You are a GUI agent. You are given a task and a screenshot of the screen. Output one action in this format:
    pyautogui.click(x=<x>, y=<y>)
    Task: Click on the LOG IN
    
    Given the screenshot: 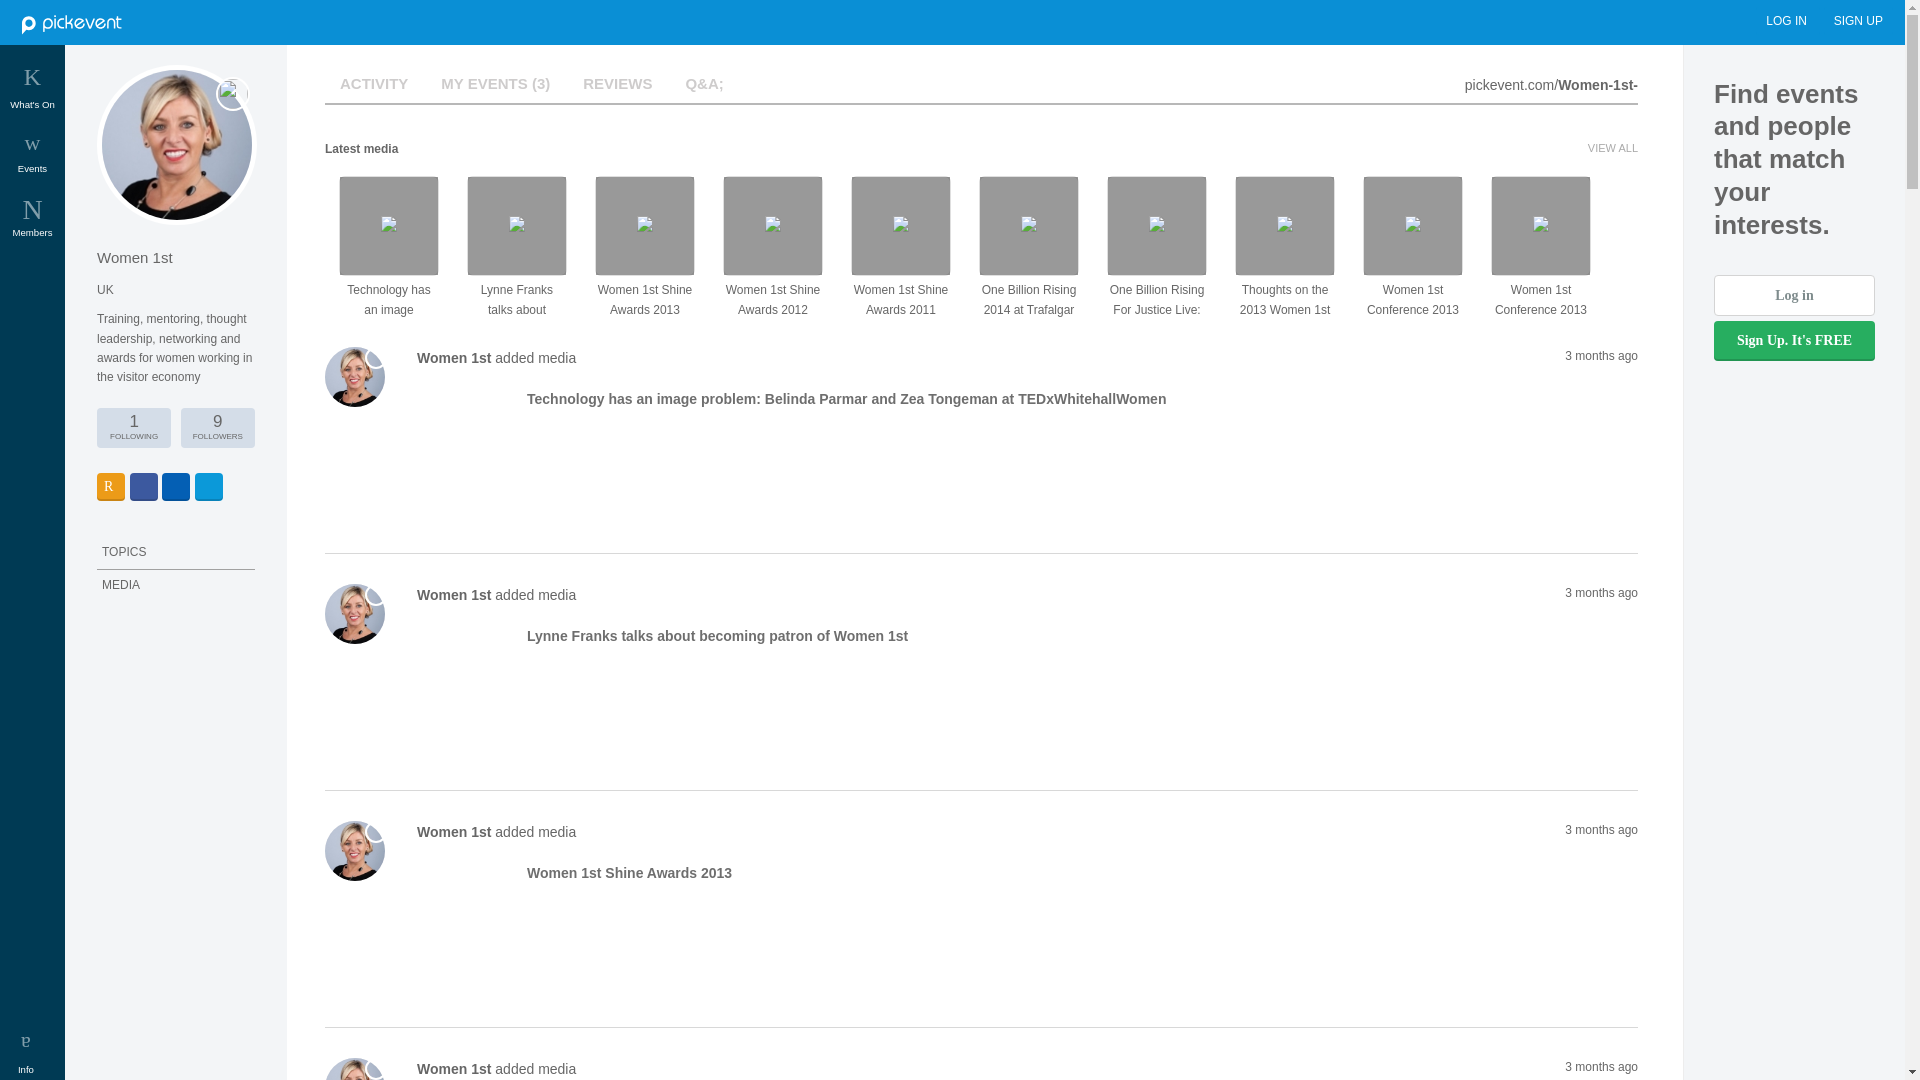 What is the action you would take?
    pyautogui.click(x=1788, y=20)
    